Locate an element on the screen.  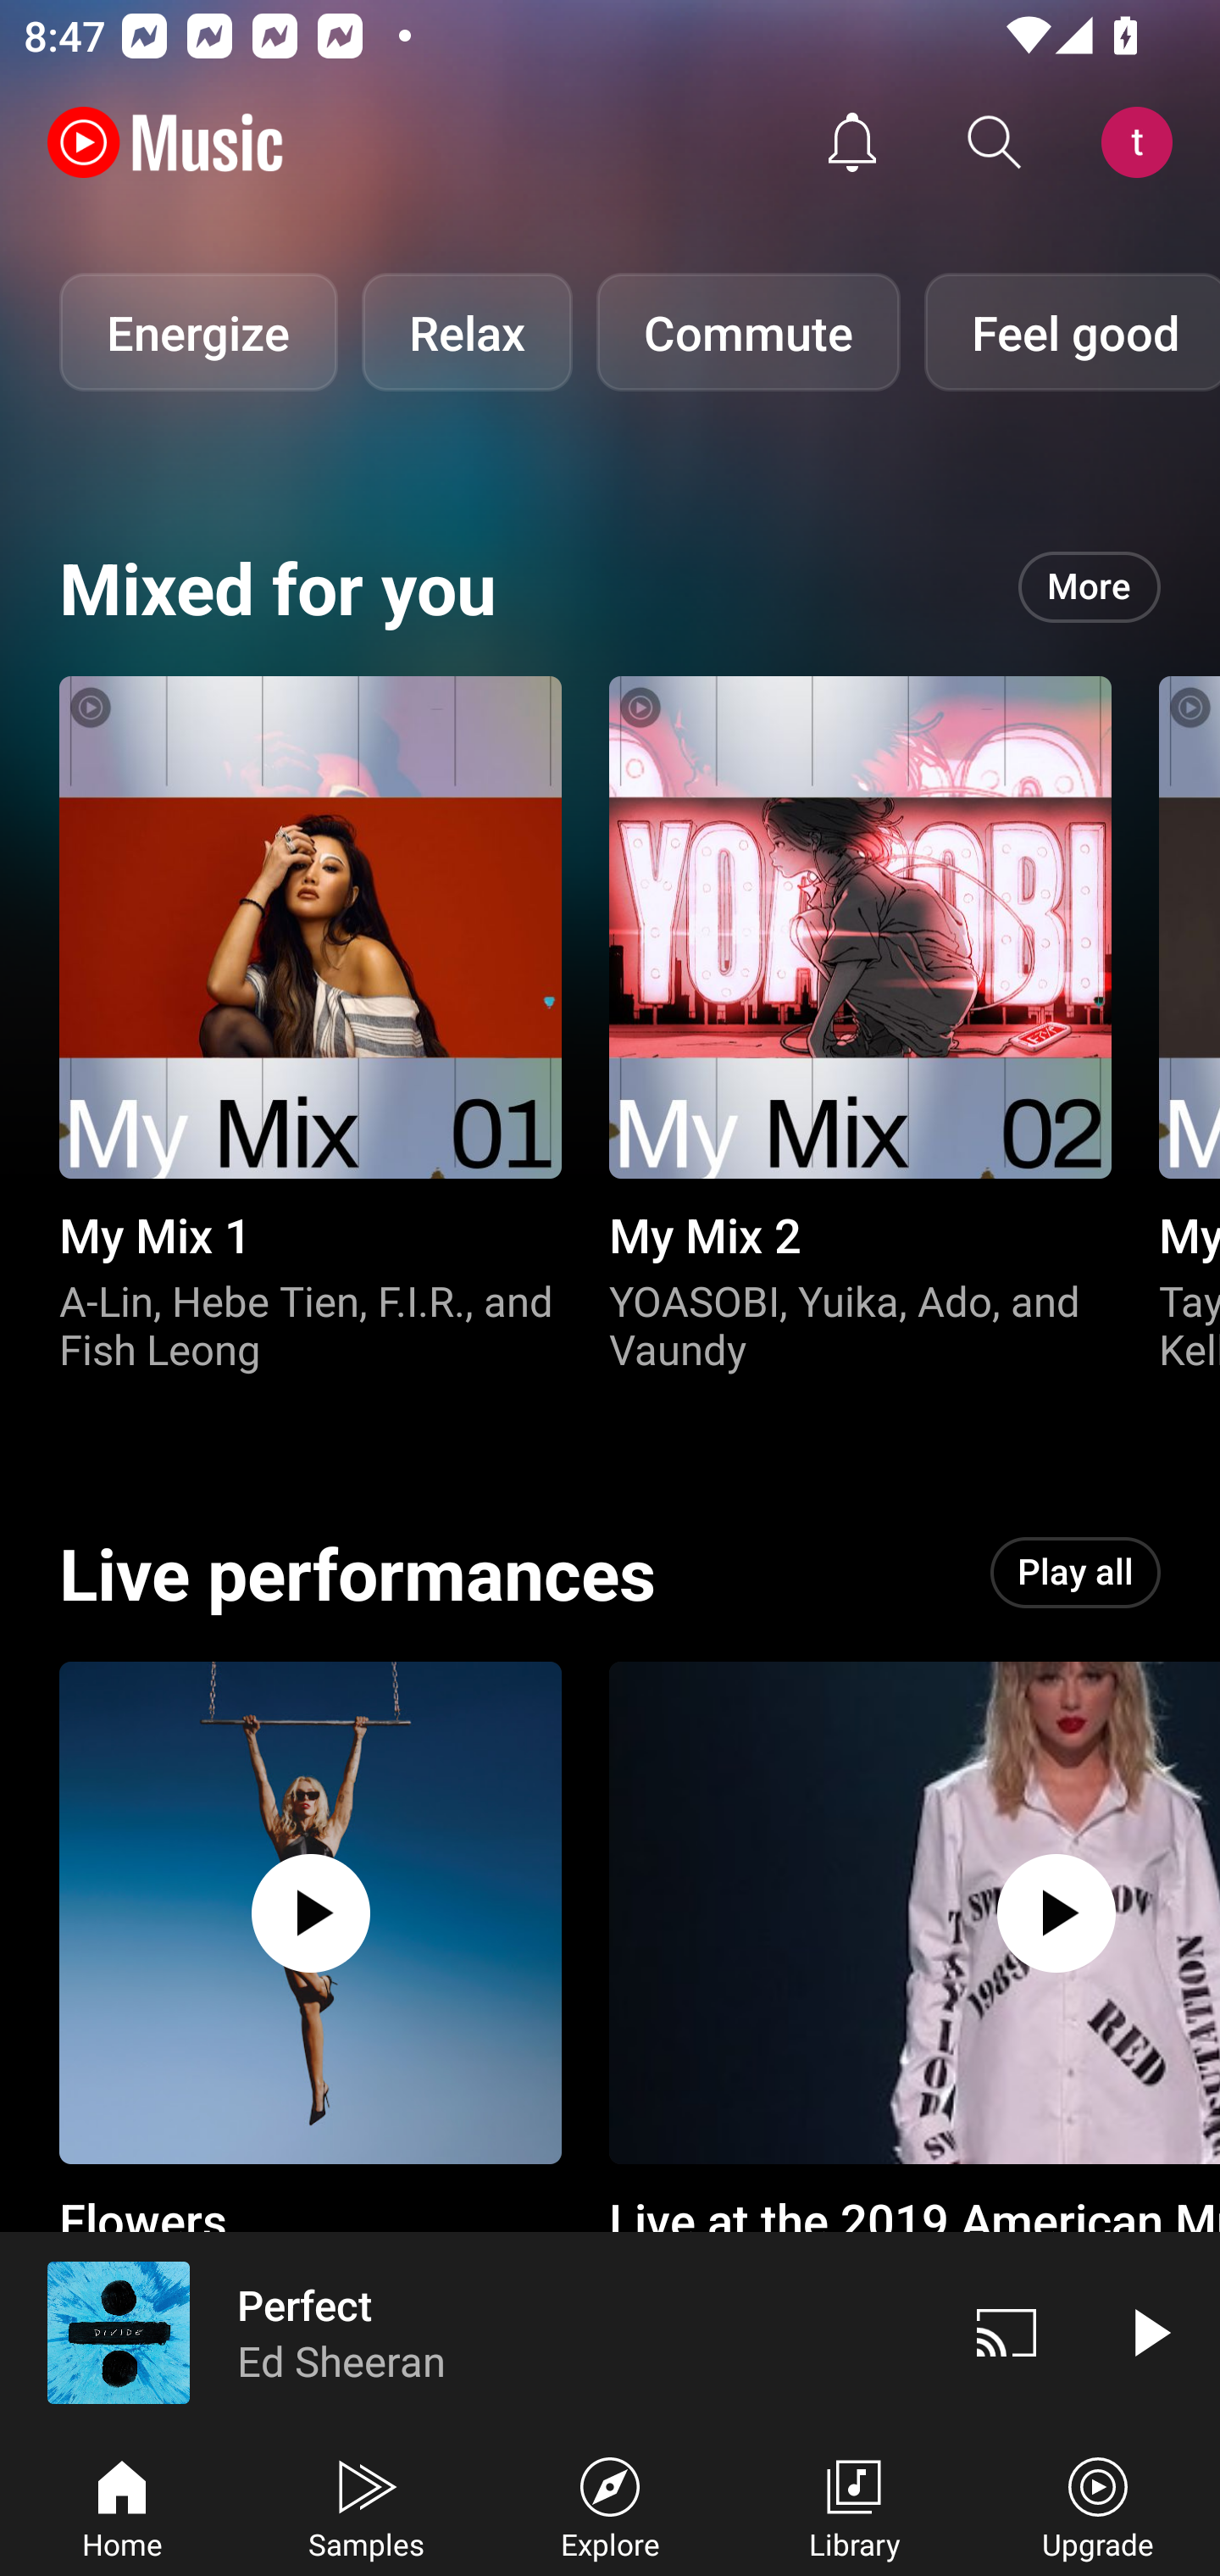
Samples is located at coordinates (366, 2505).